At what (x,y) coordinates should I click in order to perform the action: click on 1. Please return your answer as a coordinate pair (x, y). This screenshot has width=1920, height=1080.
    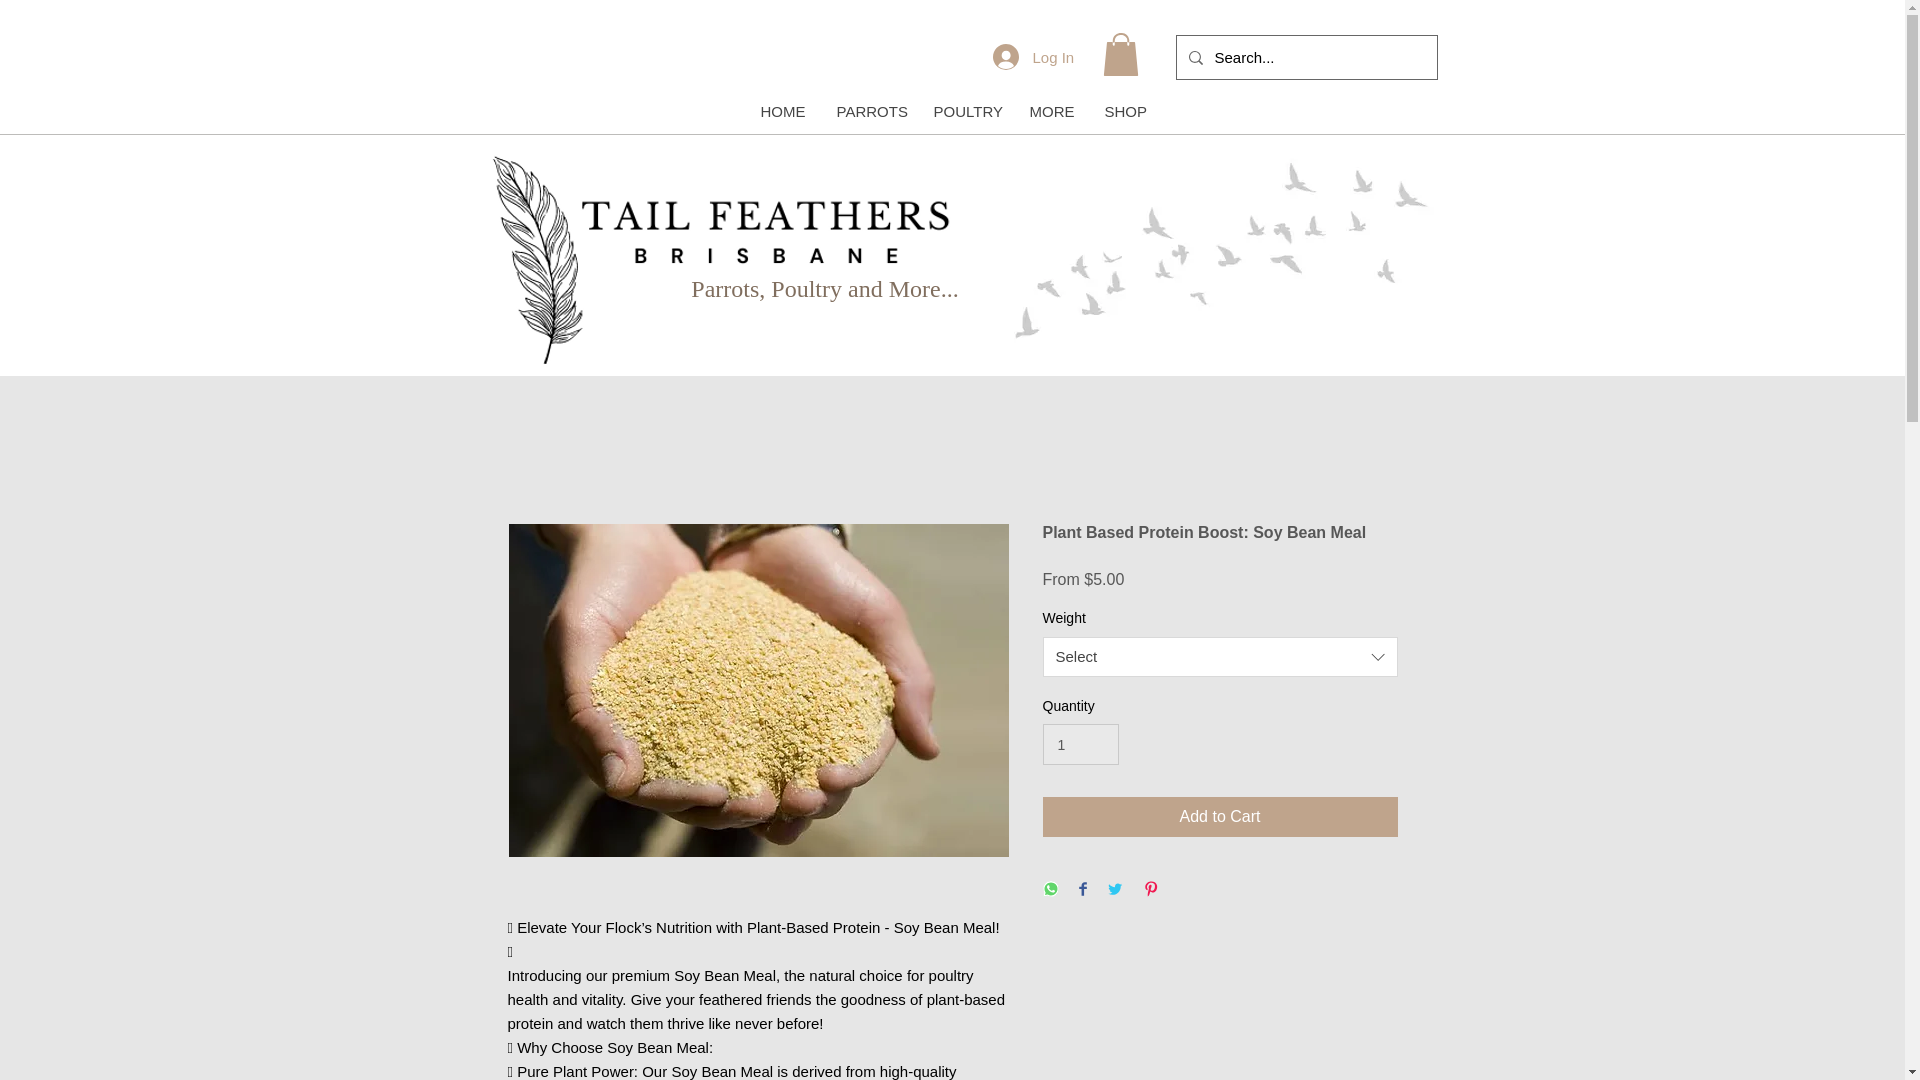
    Looking at the image, I should click on (1080, 744).